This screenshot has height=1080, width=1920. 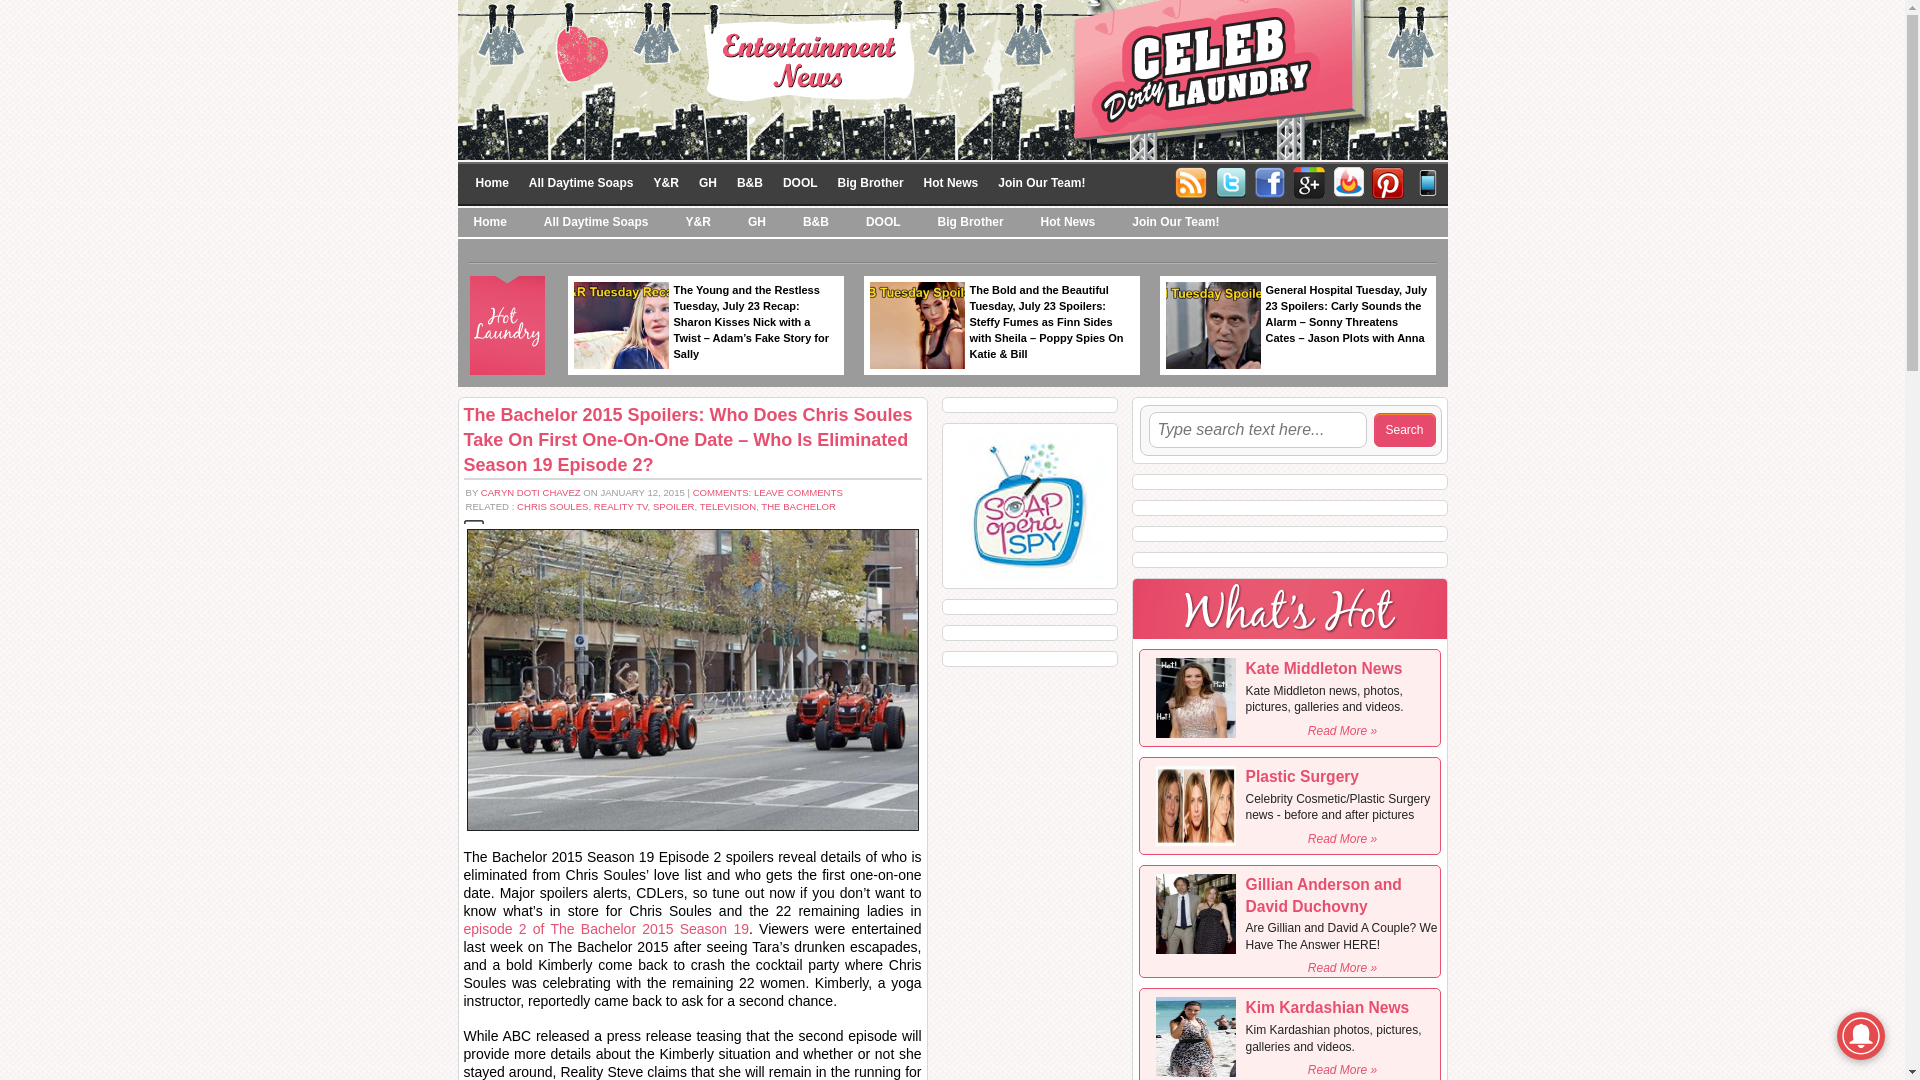 What do you see at coordinates (1348, 182) in the screenshot?
I see `Subscribe to our feed` at bounding box center [1348, 182].